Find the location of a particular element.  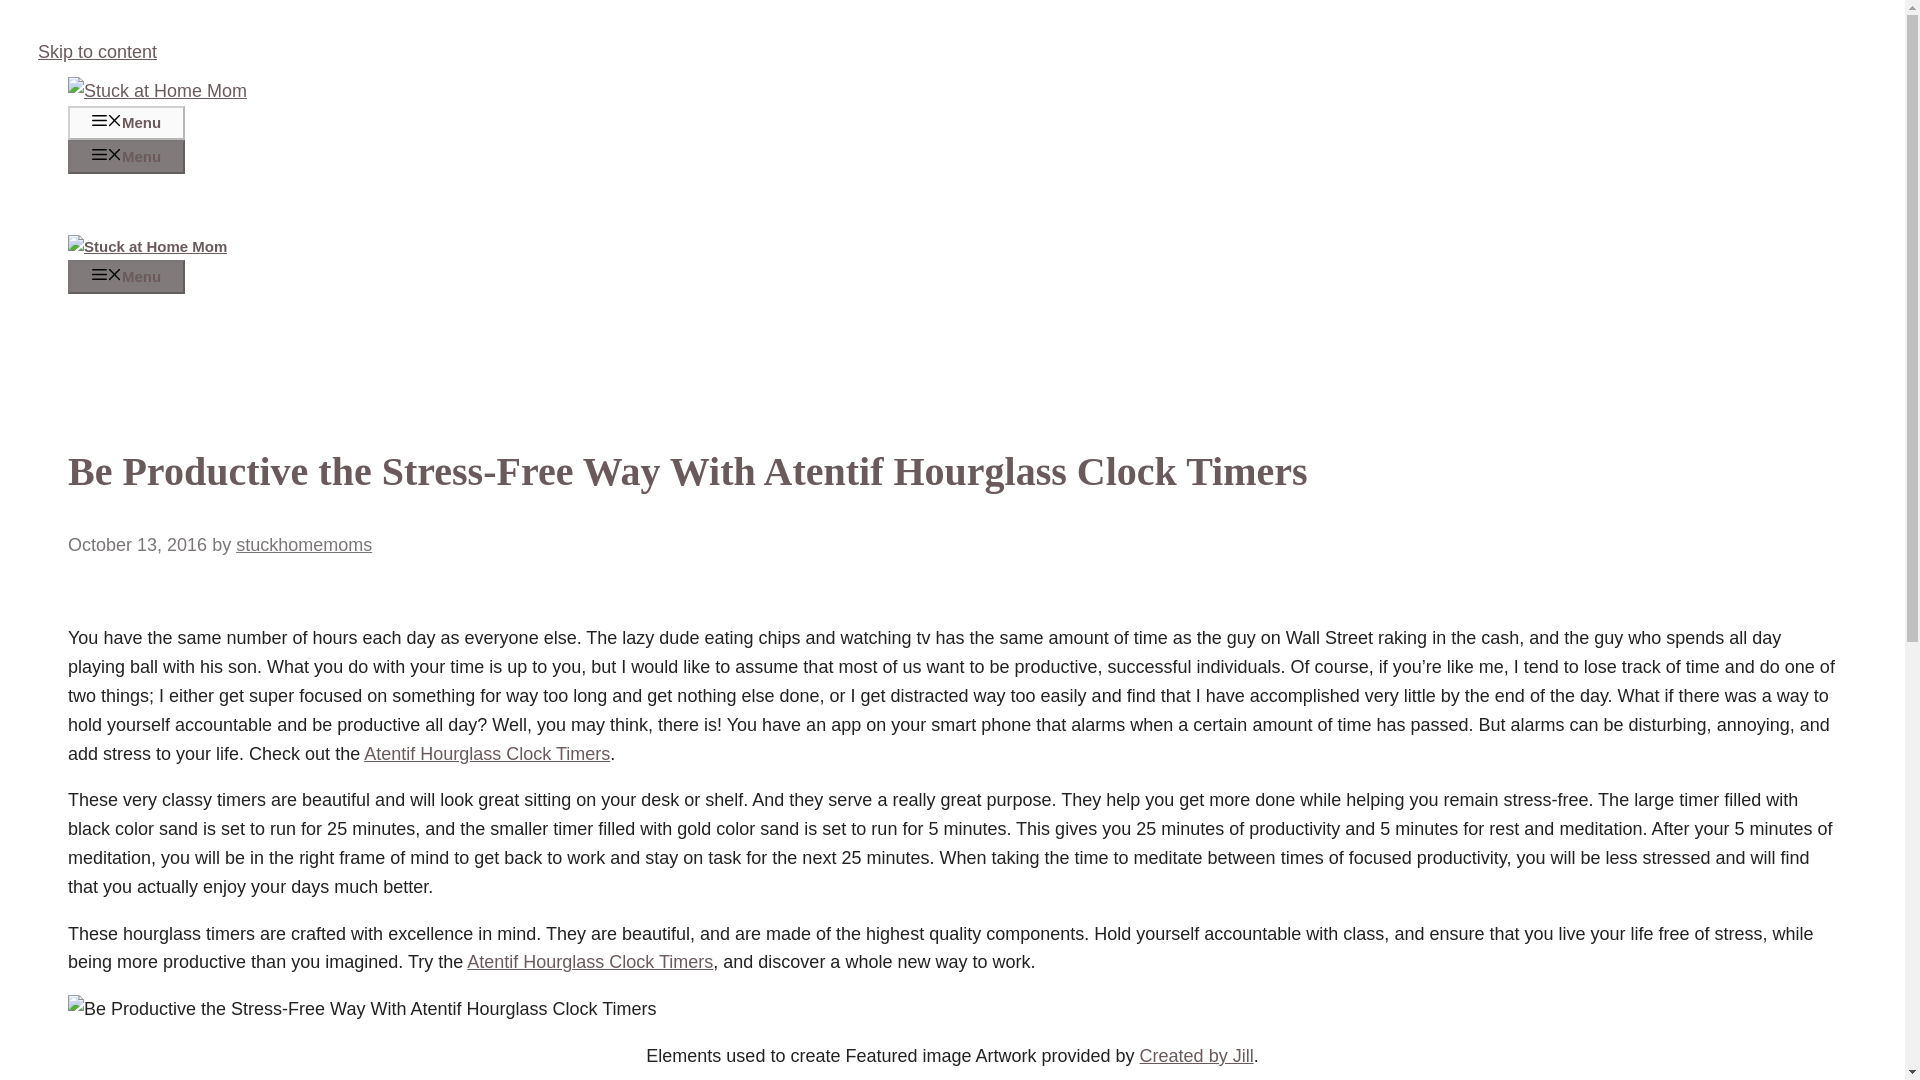

Menu is located at coordinates (126, 156).